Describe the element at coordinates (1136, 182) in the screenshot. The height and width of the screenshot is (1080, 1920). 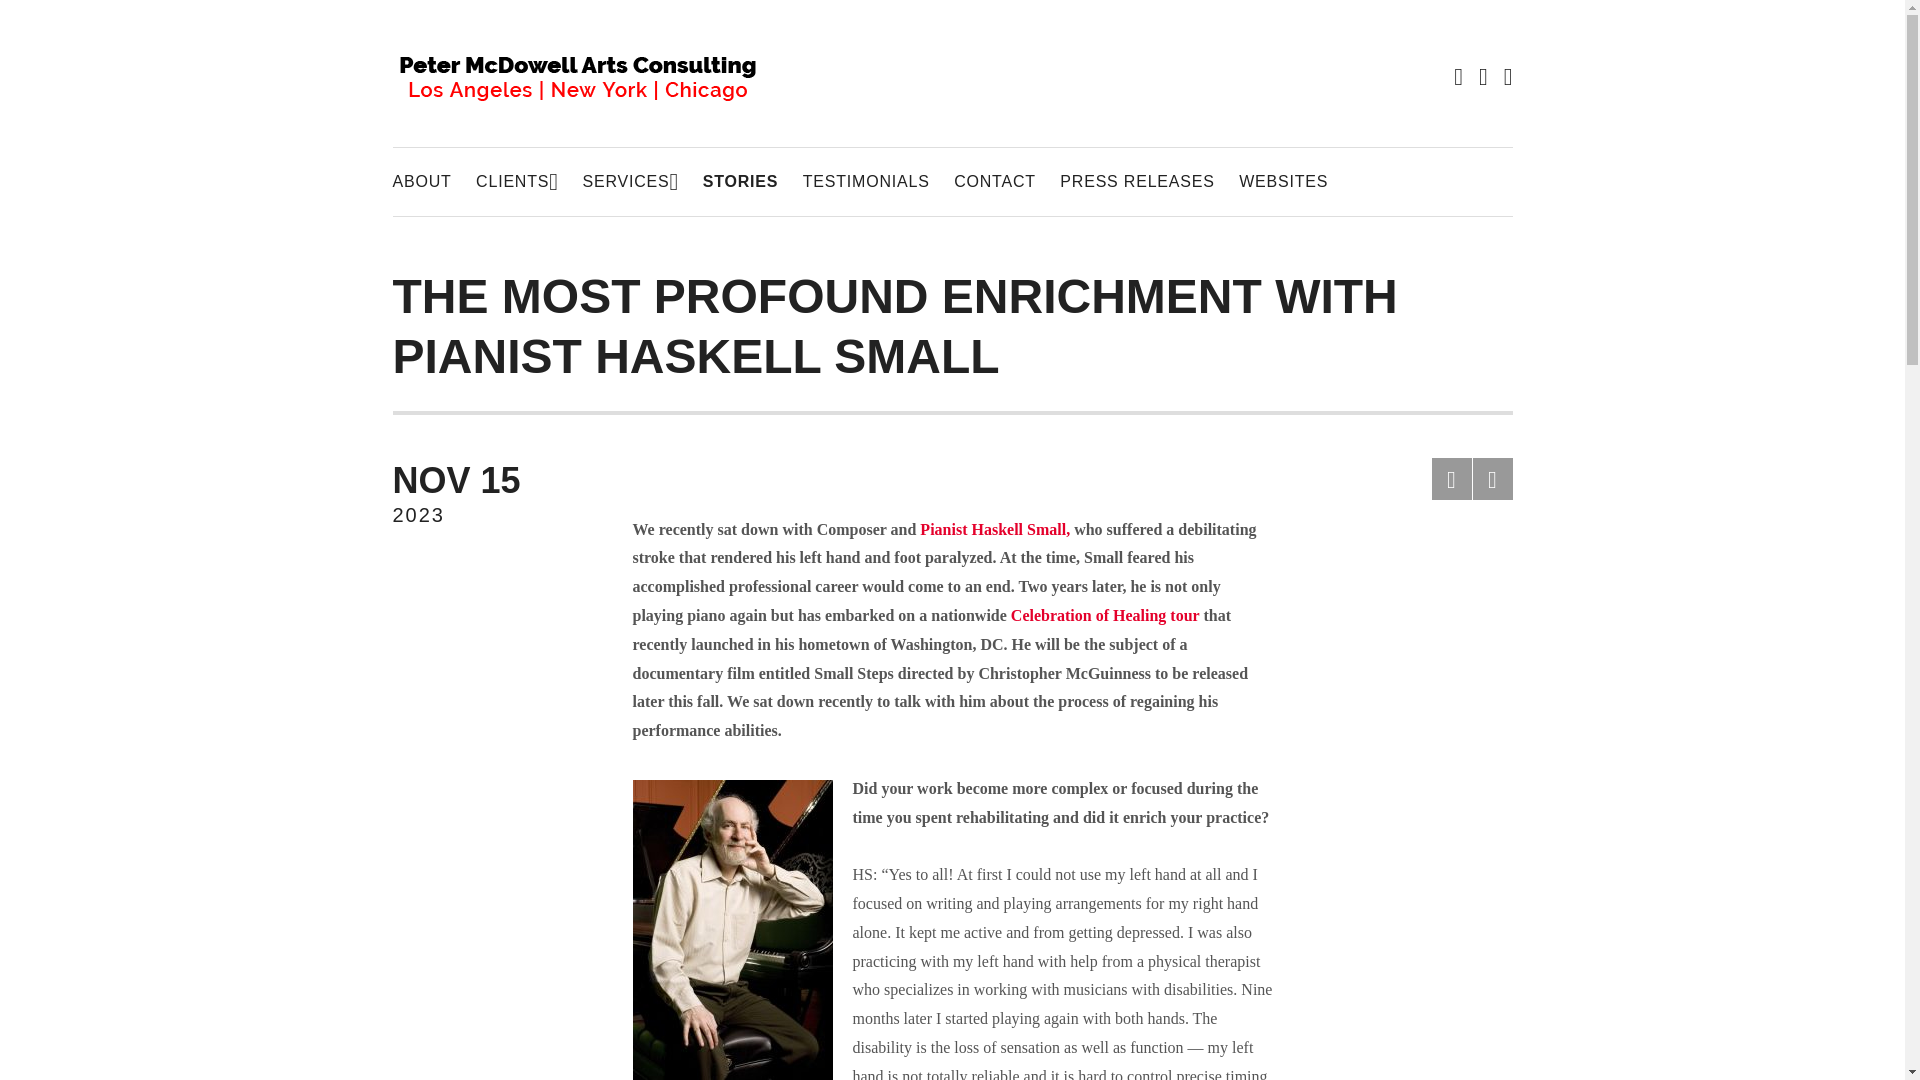
I see `PRESS RELEASES` at that location.